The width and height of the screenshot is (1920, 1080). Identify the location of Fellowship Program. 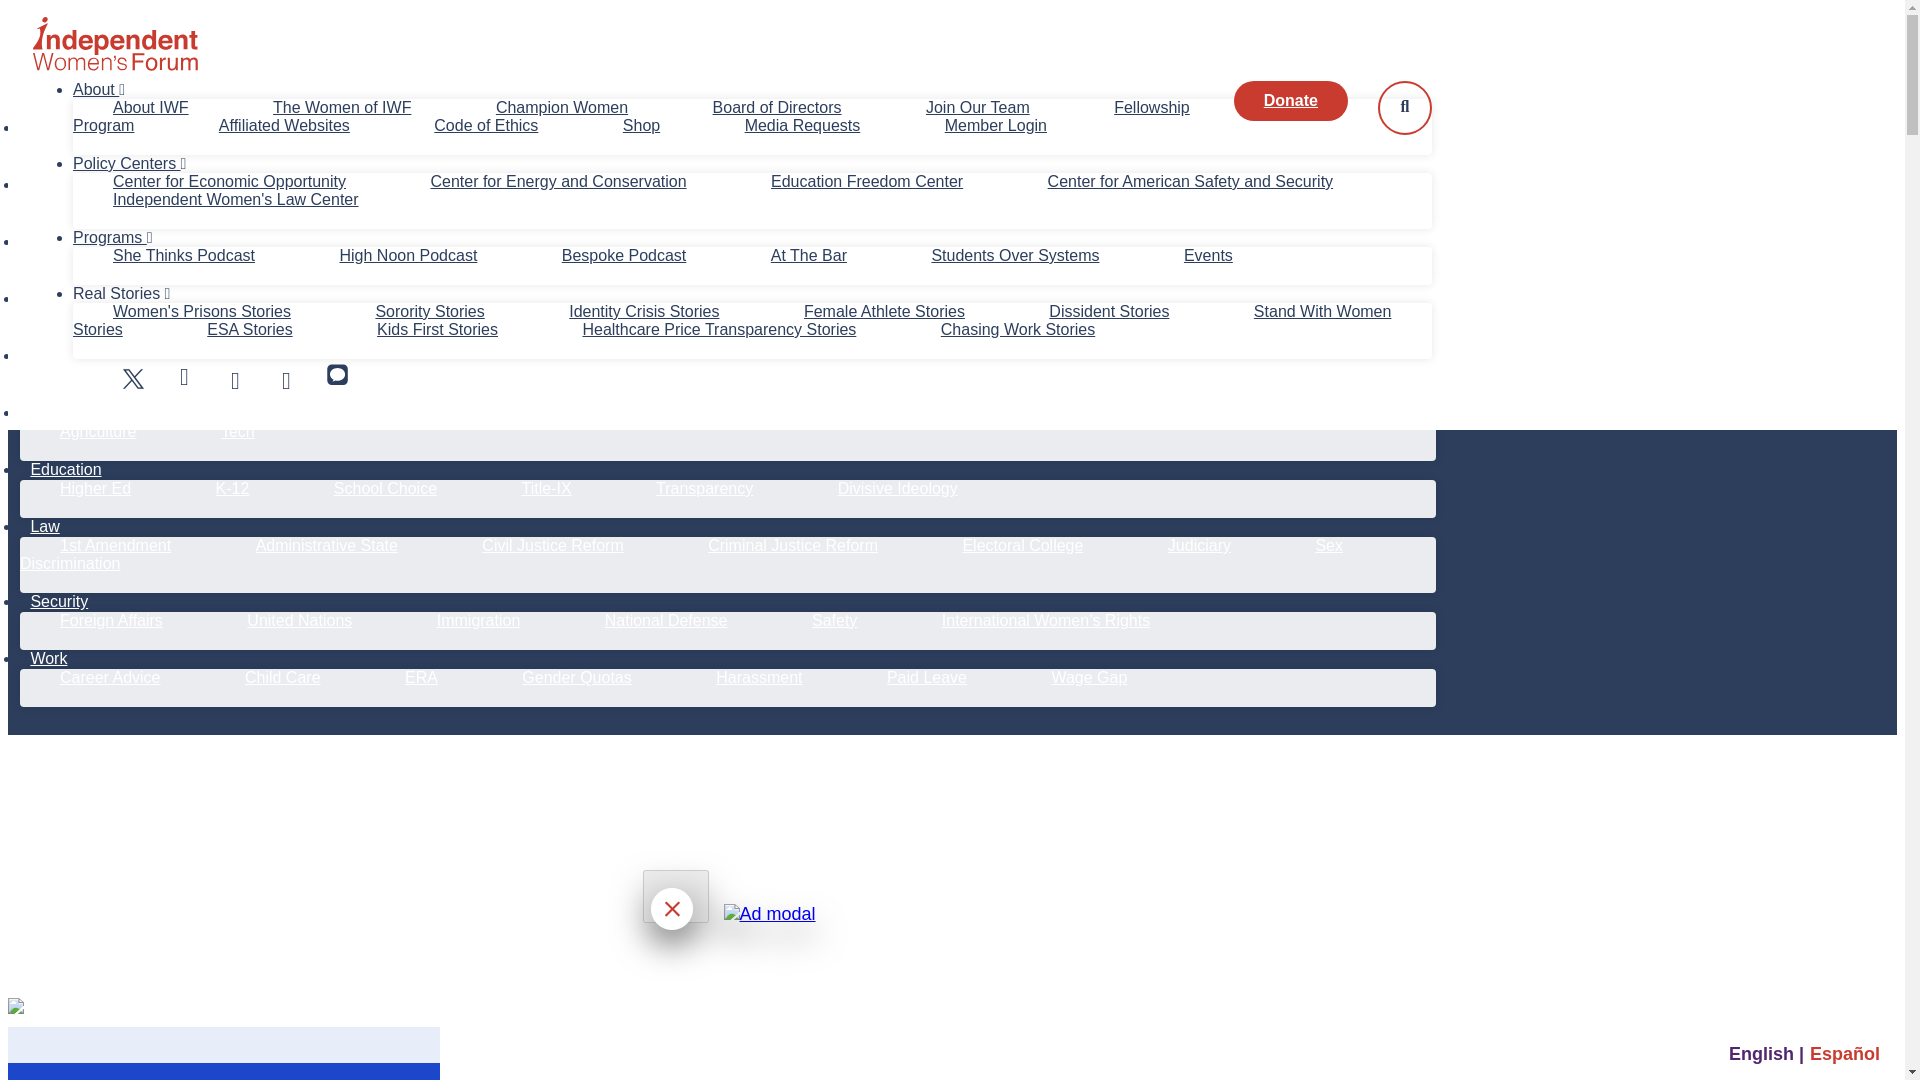
(631, 116).